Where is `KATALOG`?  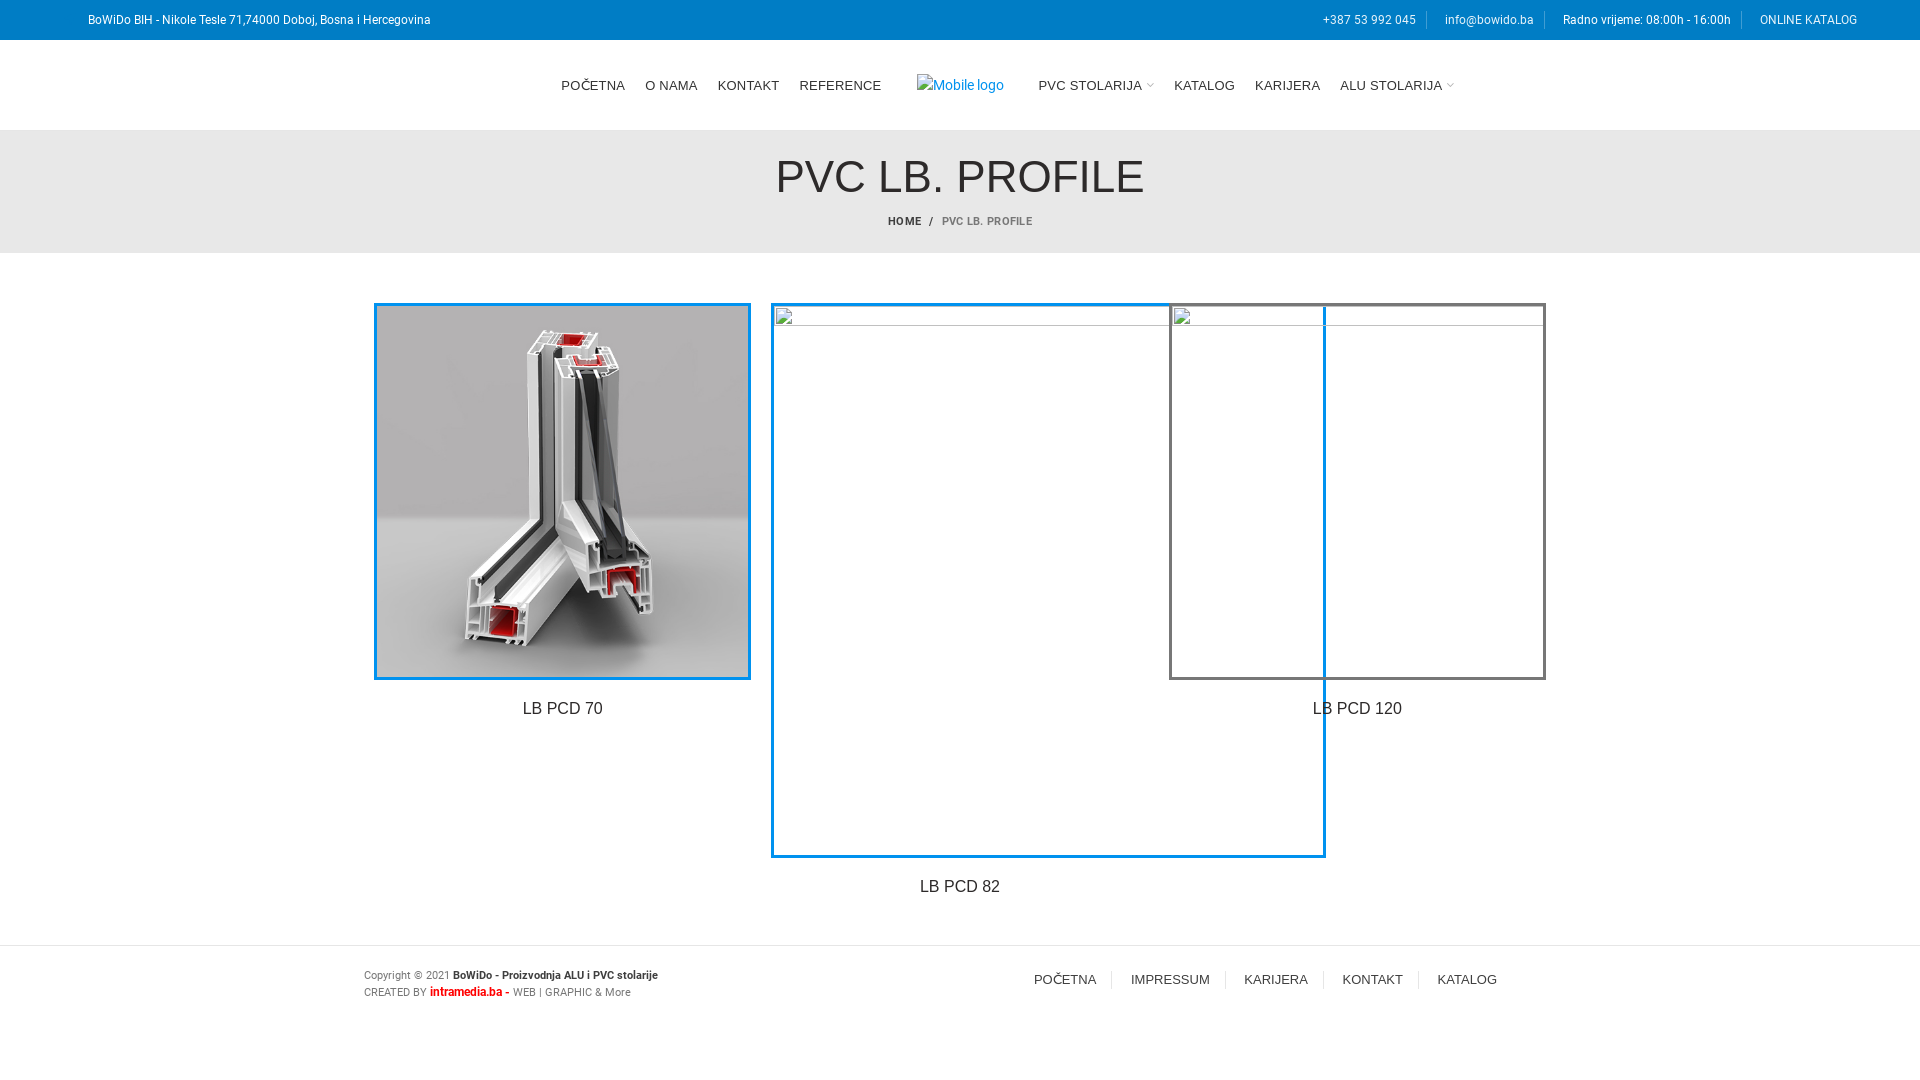
KATALOG is located at coordinates (1204, 85).